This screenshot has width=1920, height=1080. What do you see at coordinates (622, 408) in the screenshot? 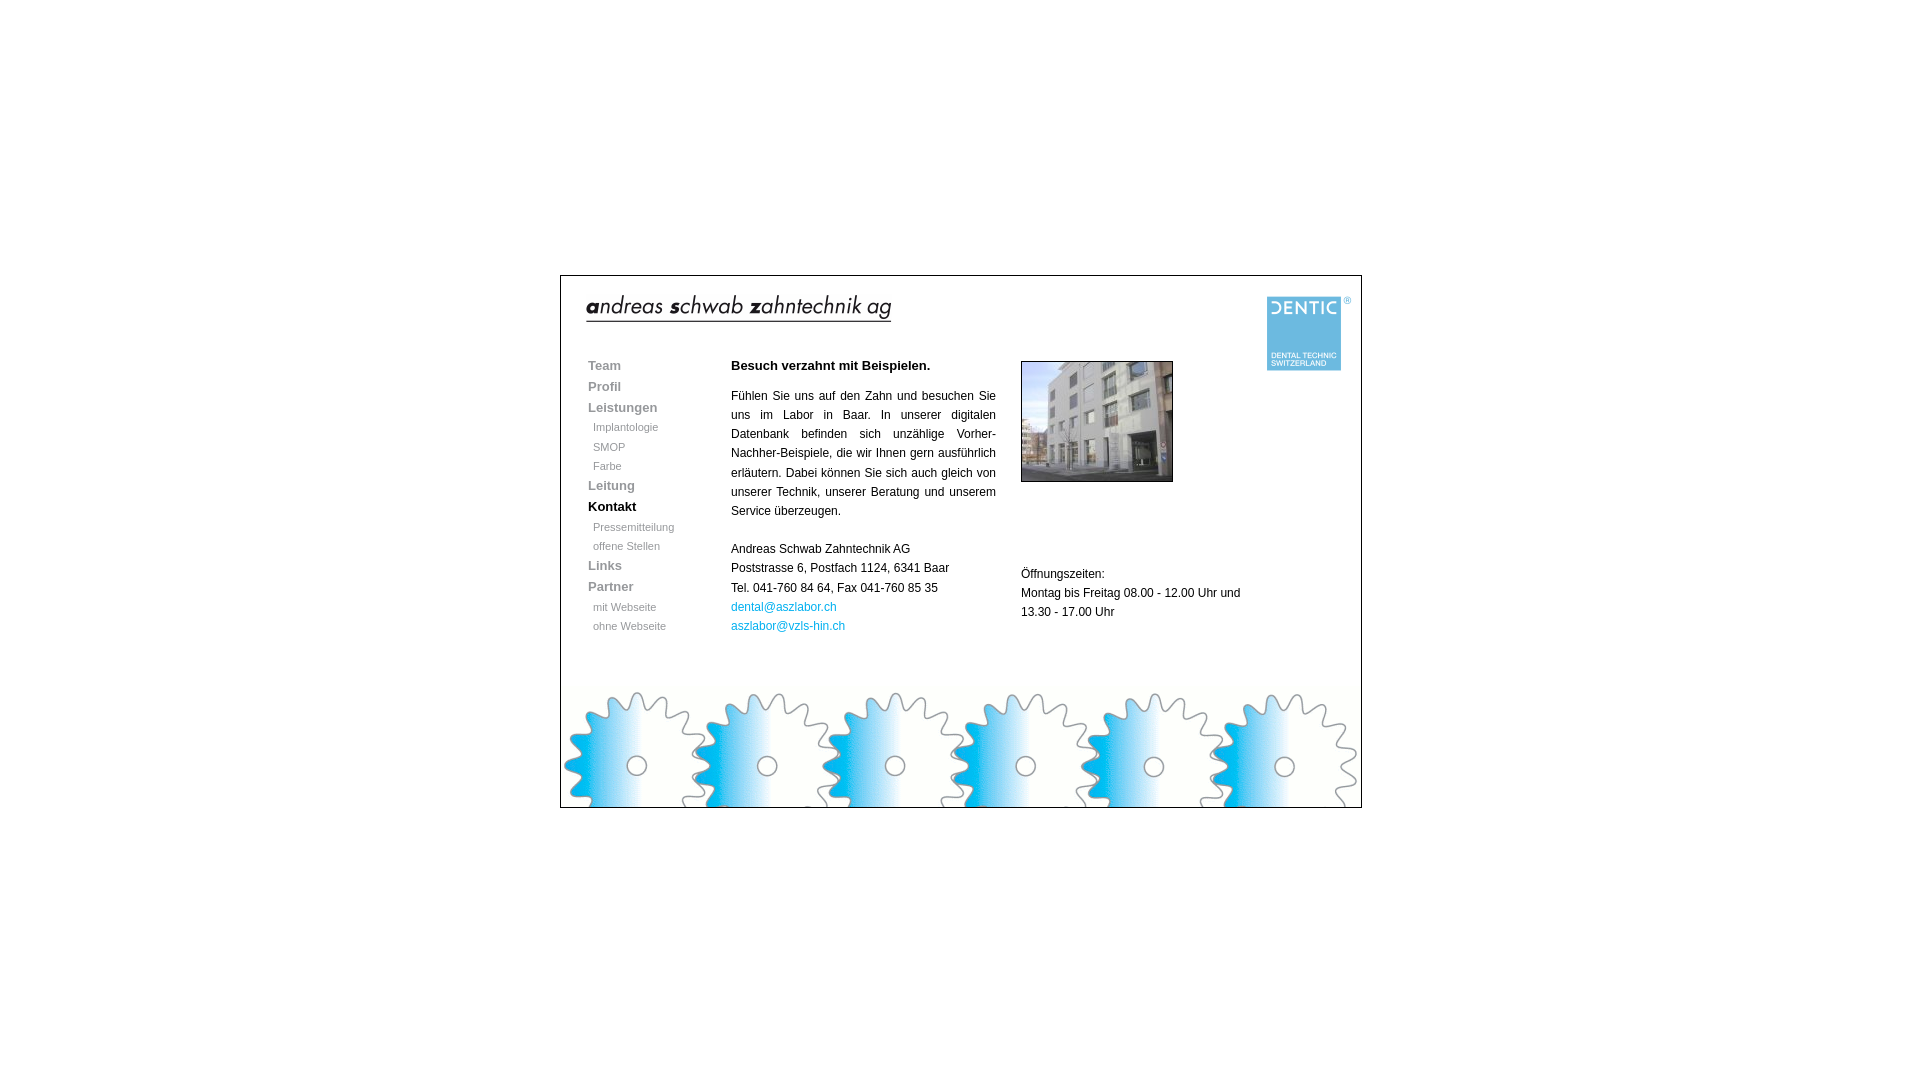
I see `Leistungen` at bounding box center [622, 408].